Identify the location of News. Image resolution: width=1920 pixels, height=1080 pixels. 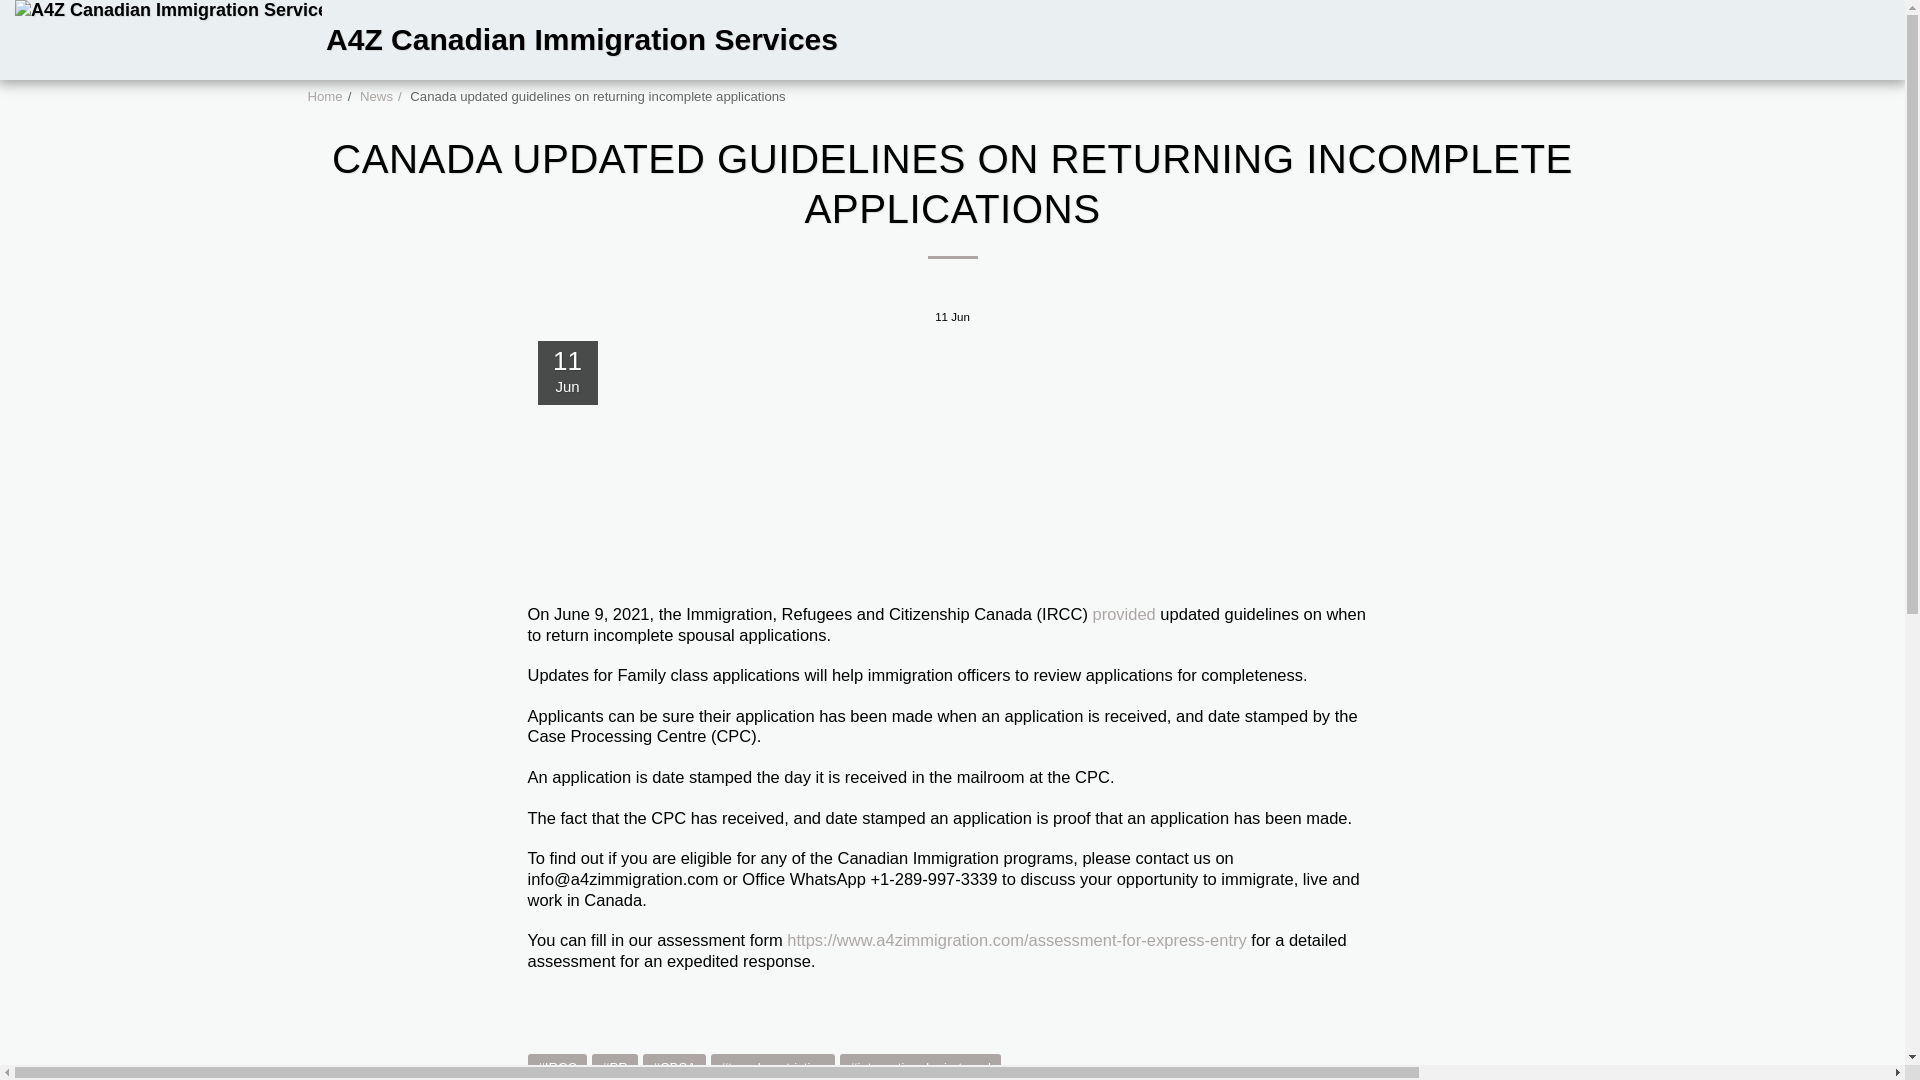
(376, 96).